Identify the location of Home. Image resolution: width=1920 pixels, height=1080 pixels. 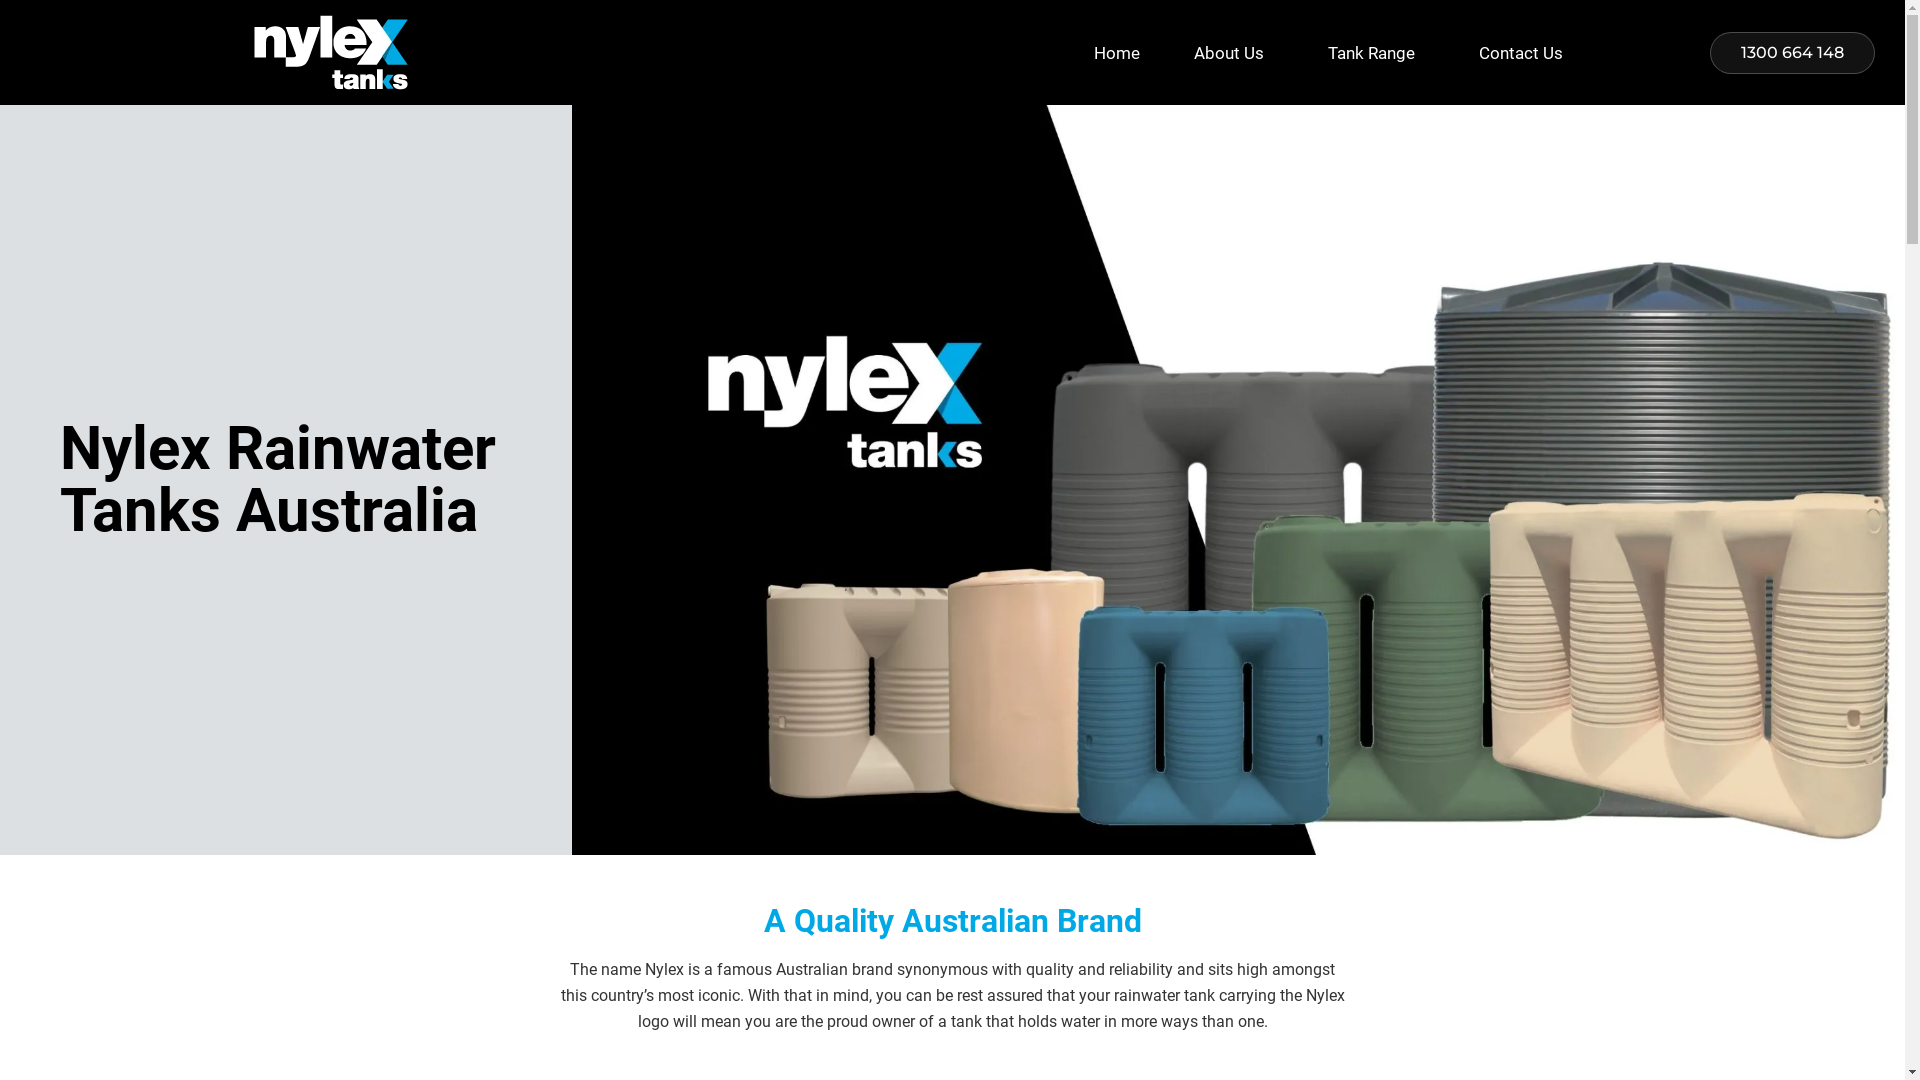
(1117, 53).